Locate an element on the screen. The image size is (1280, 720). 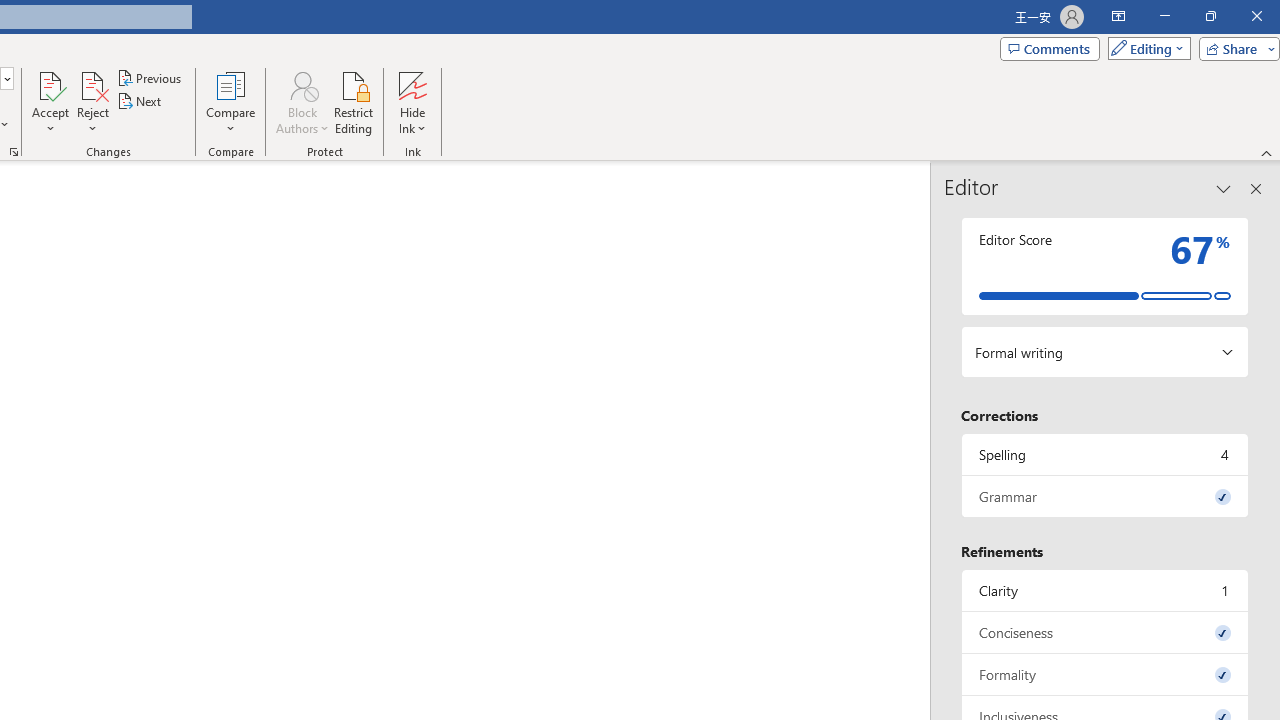
Close pane is located at coordinates (1256, 188).